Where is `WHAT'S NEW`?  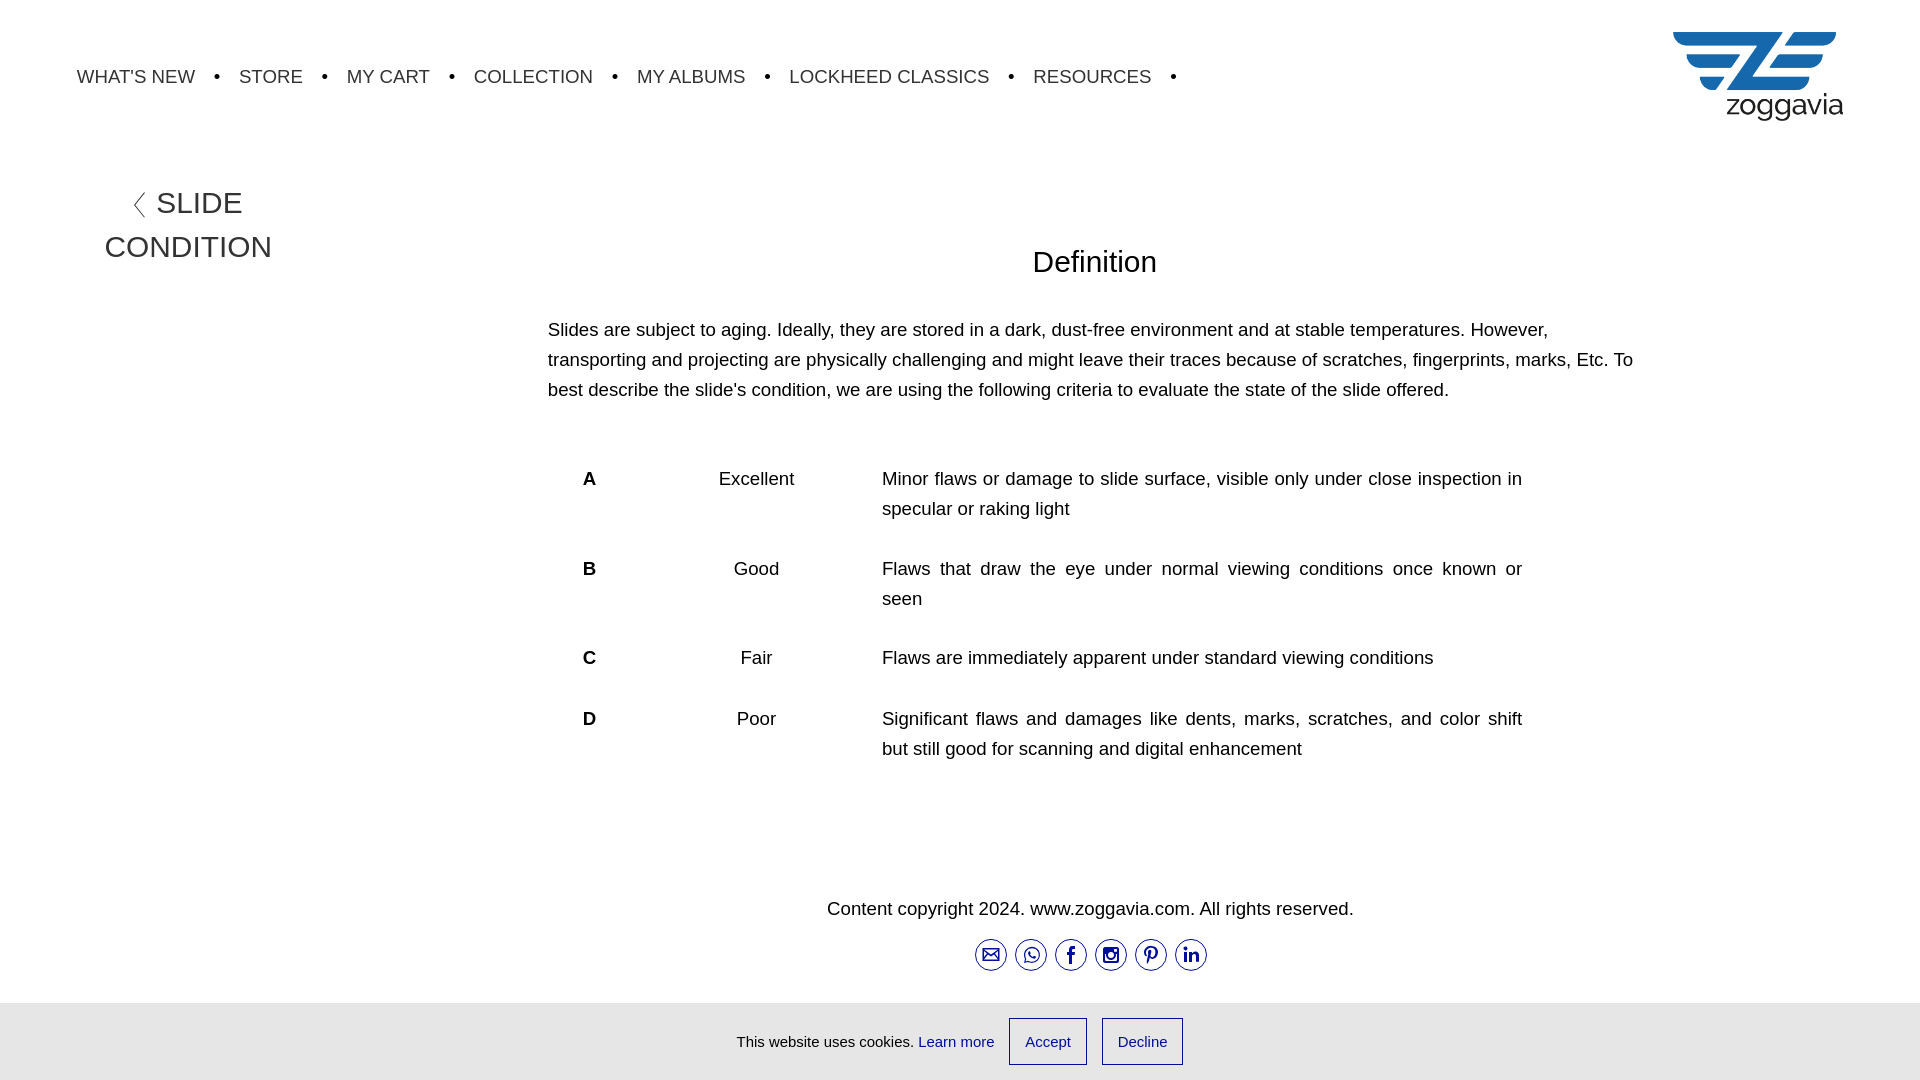
WHAT'S NEW is located at coordinates (136, 76).